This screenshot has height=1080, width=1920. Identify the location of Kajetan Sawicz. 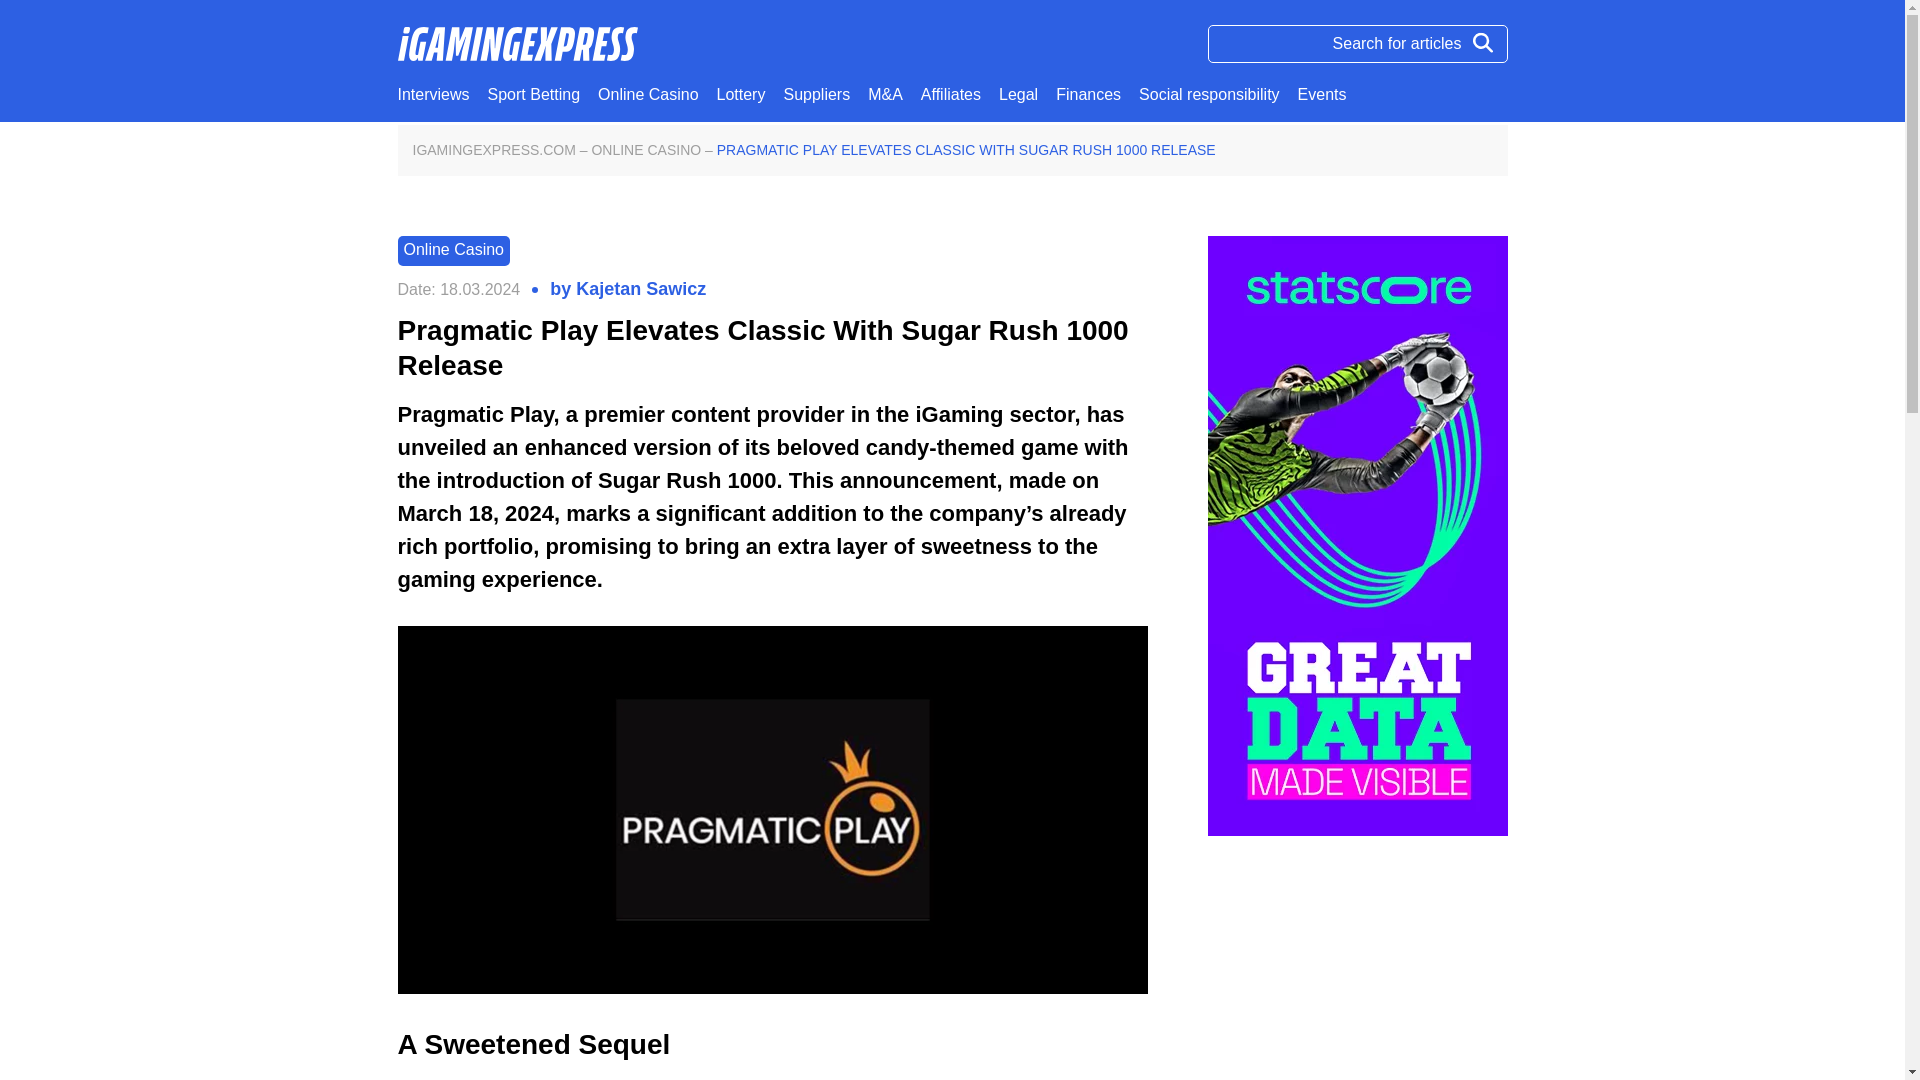
(641, 290).